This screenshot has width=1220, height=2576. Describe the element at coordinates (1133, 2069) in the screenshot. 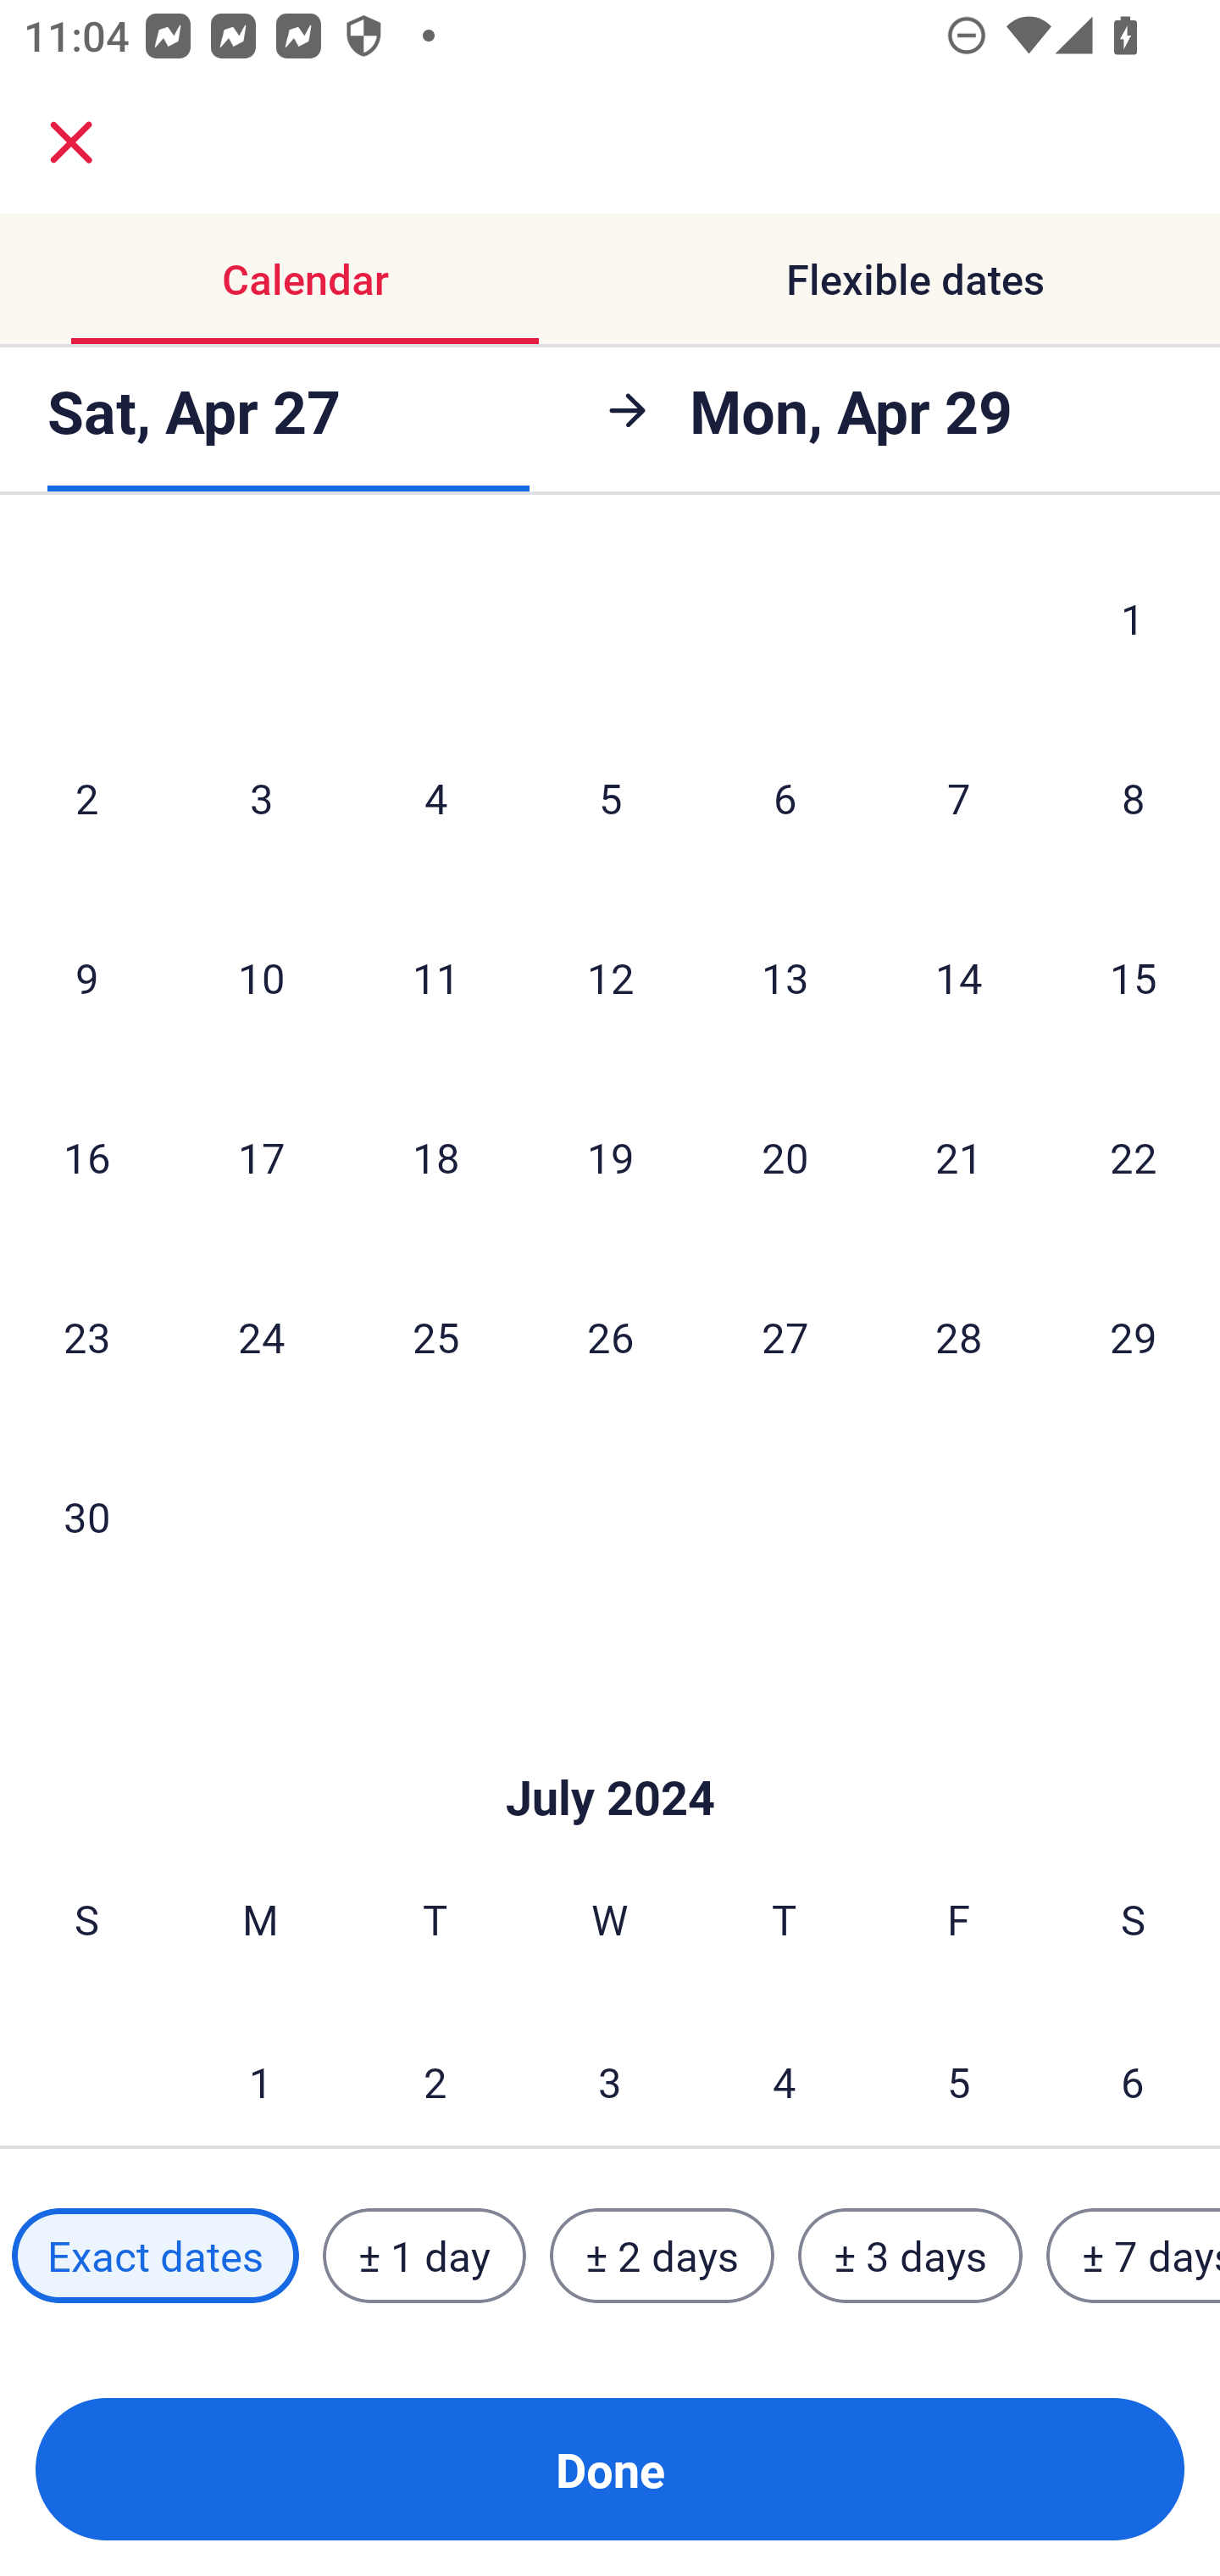

I see `6 Saturday, July 6, 2024` at that location.